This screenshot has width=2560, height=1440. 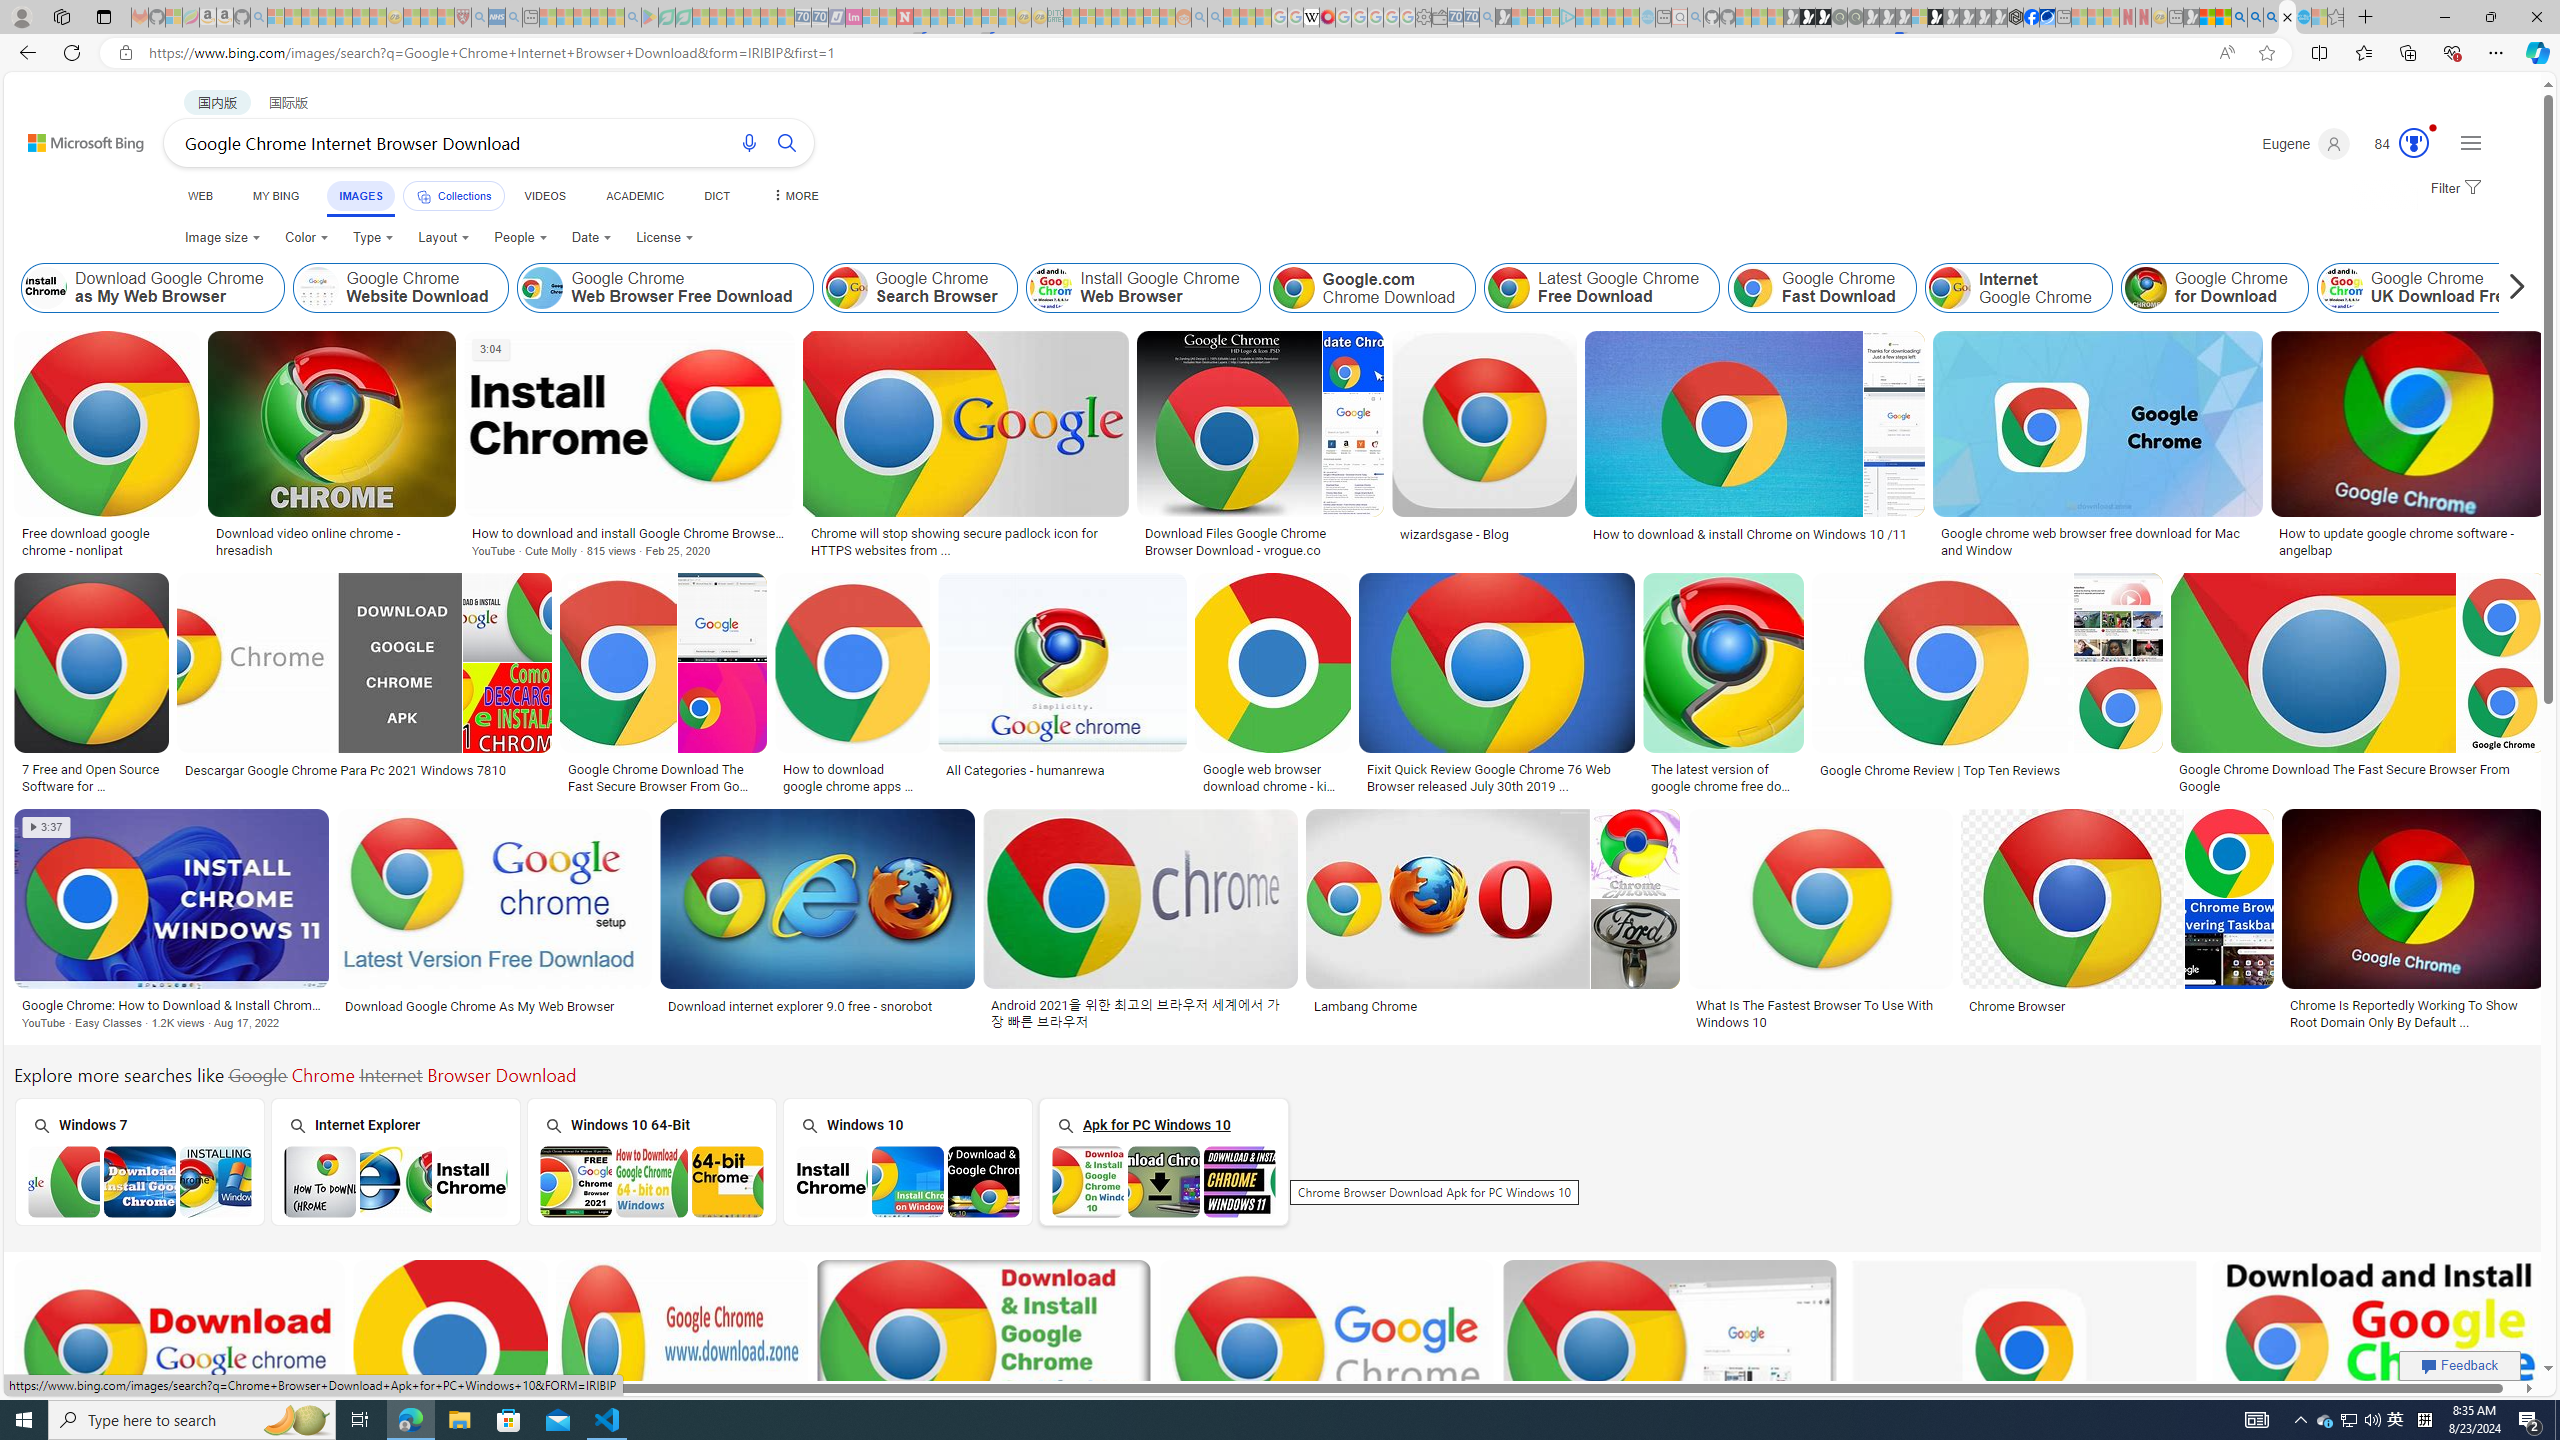 What do you see at coordinates (412, 17) in the screenshot?
I see `Recipes - MSN - Sleeping` at bounding box center [412, 17].